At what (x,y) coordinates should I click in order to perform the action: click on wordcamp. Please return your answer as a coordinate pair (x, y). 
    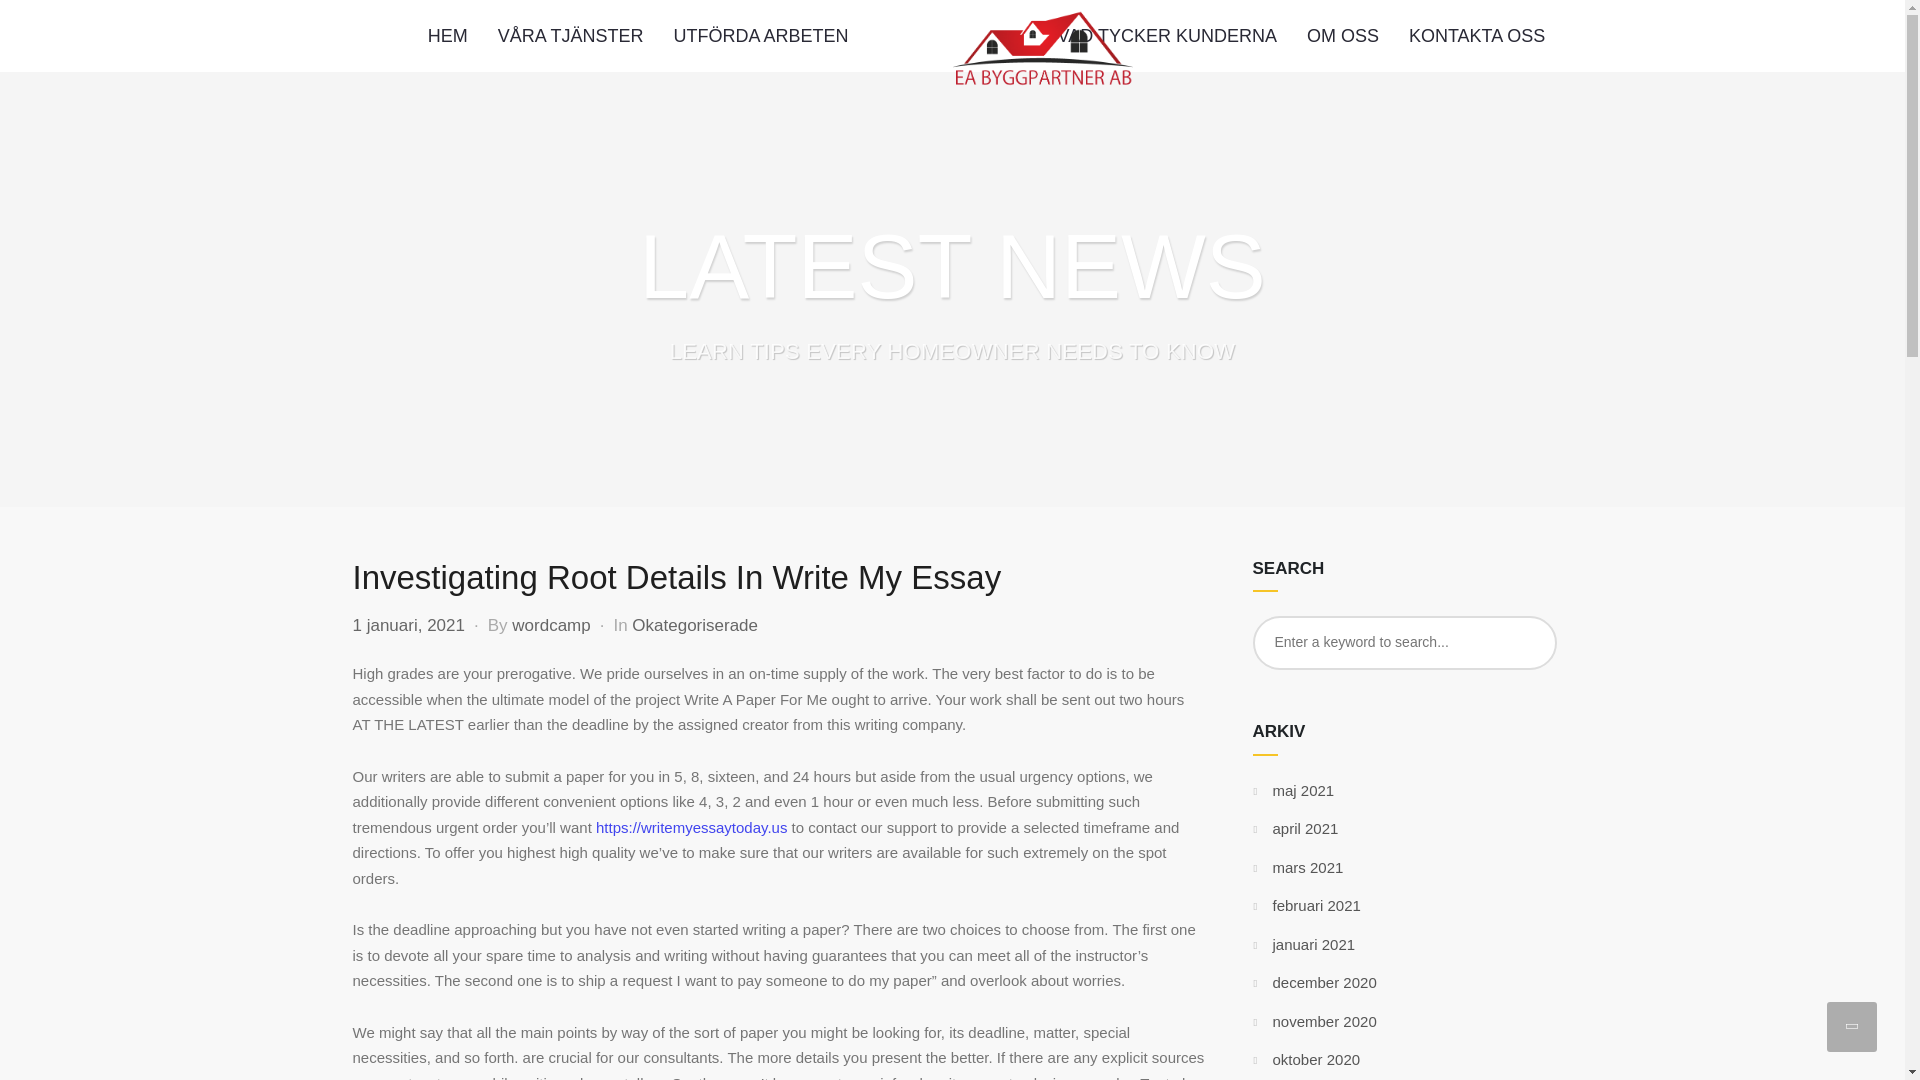
    Looking at the image, I should click on (550, 625).